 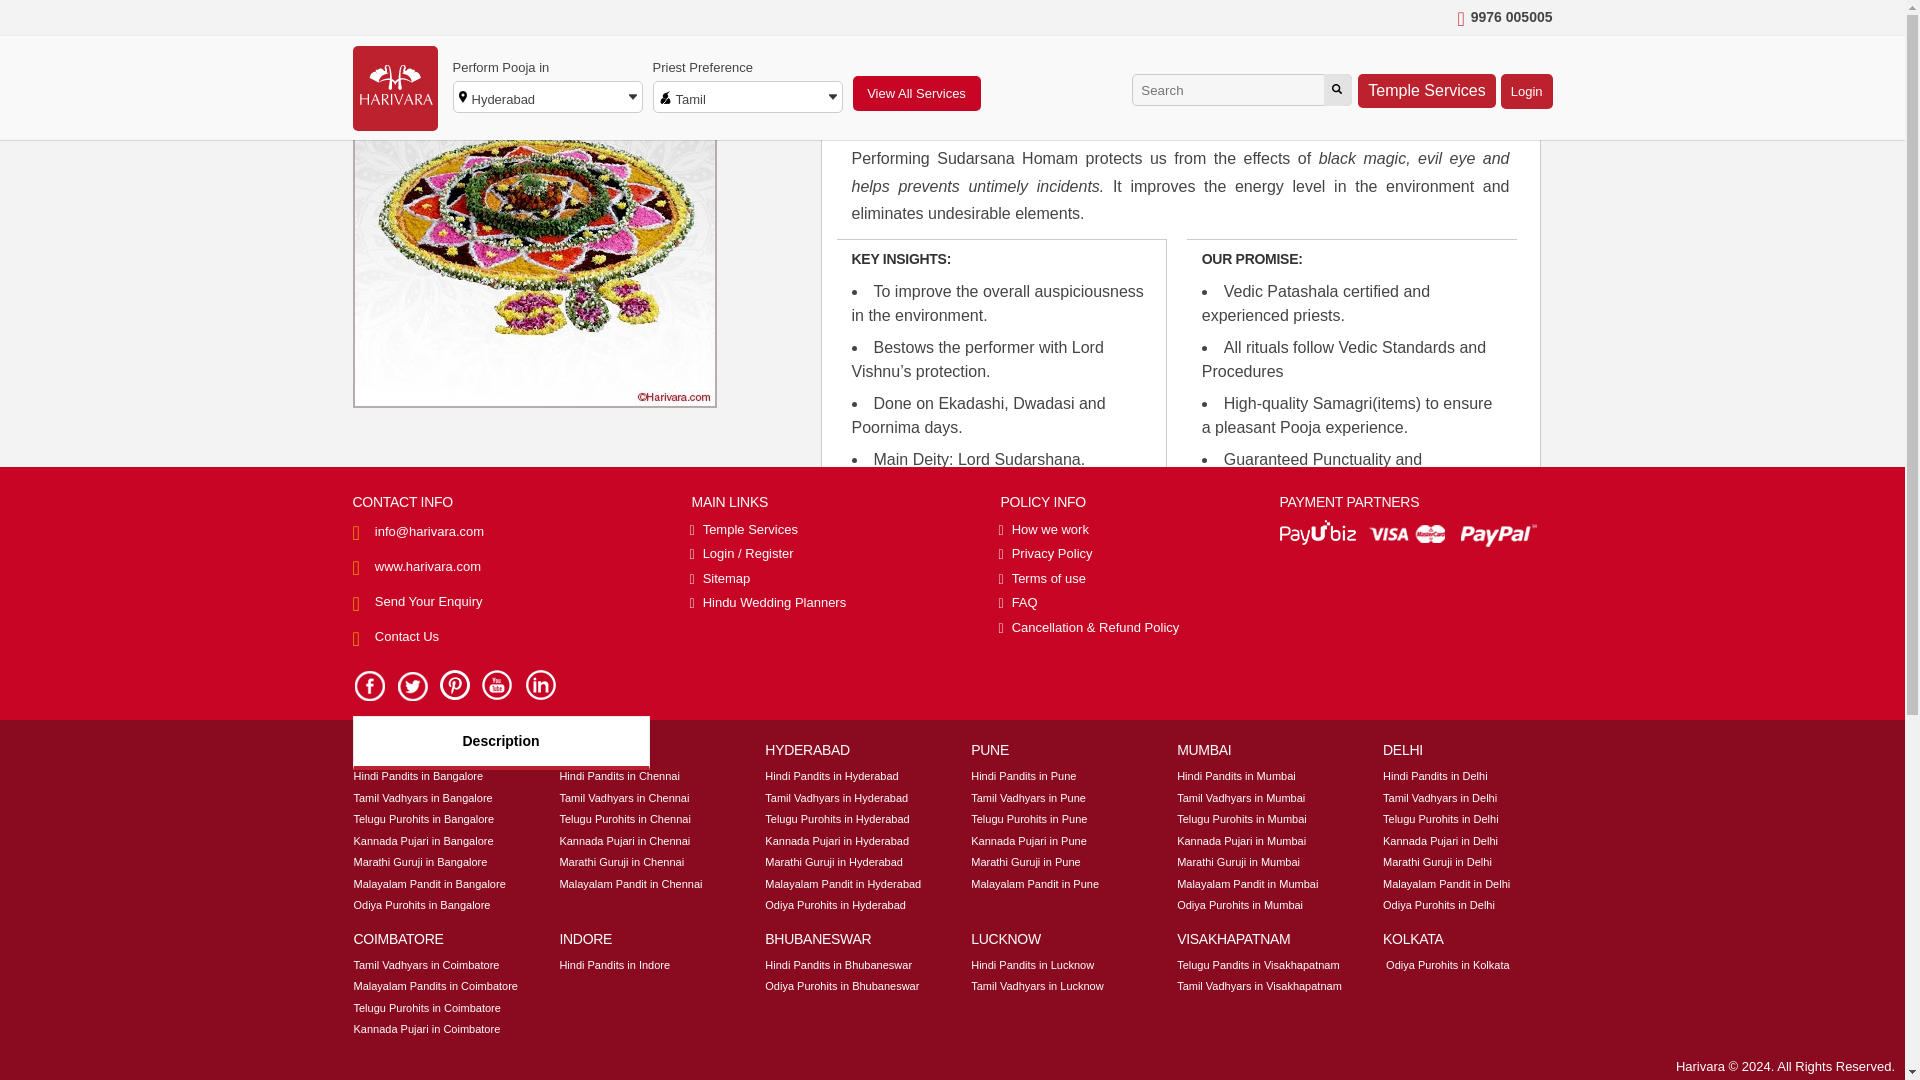 I want to click on Services, so click(x=438, y=22).